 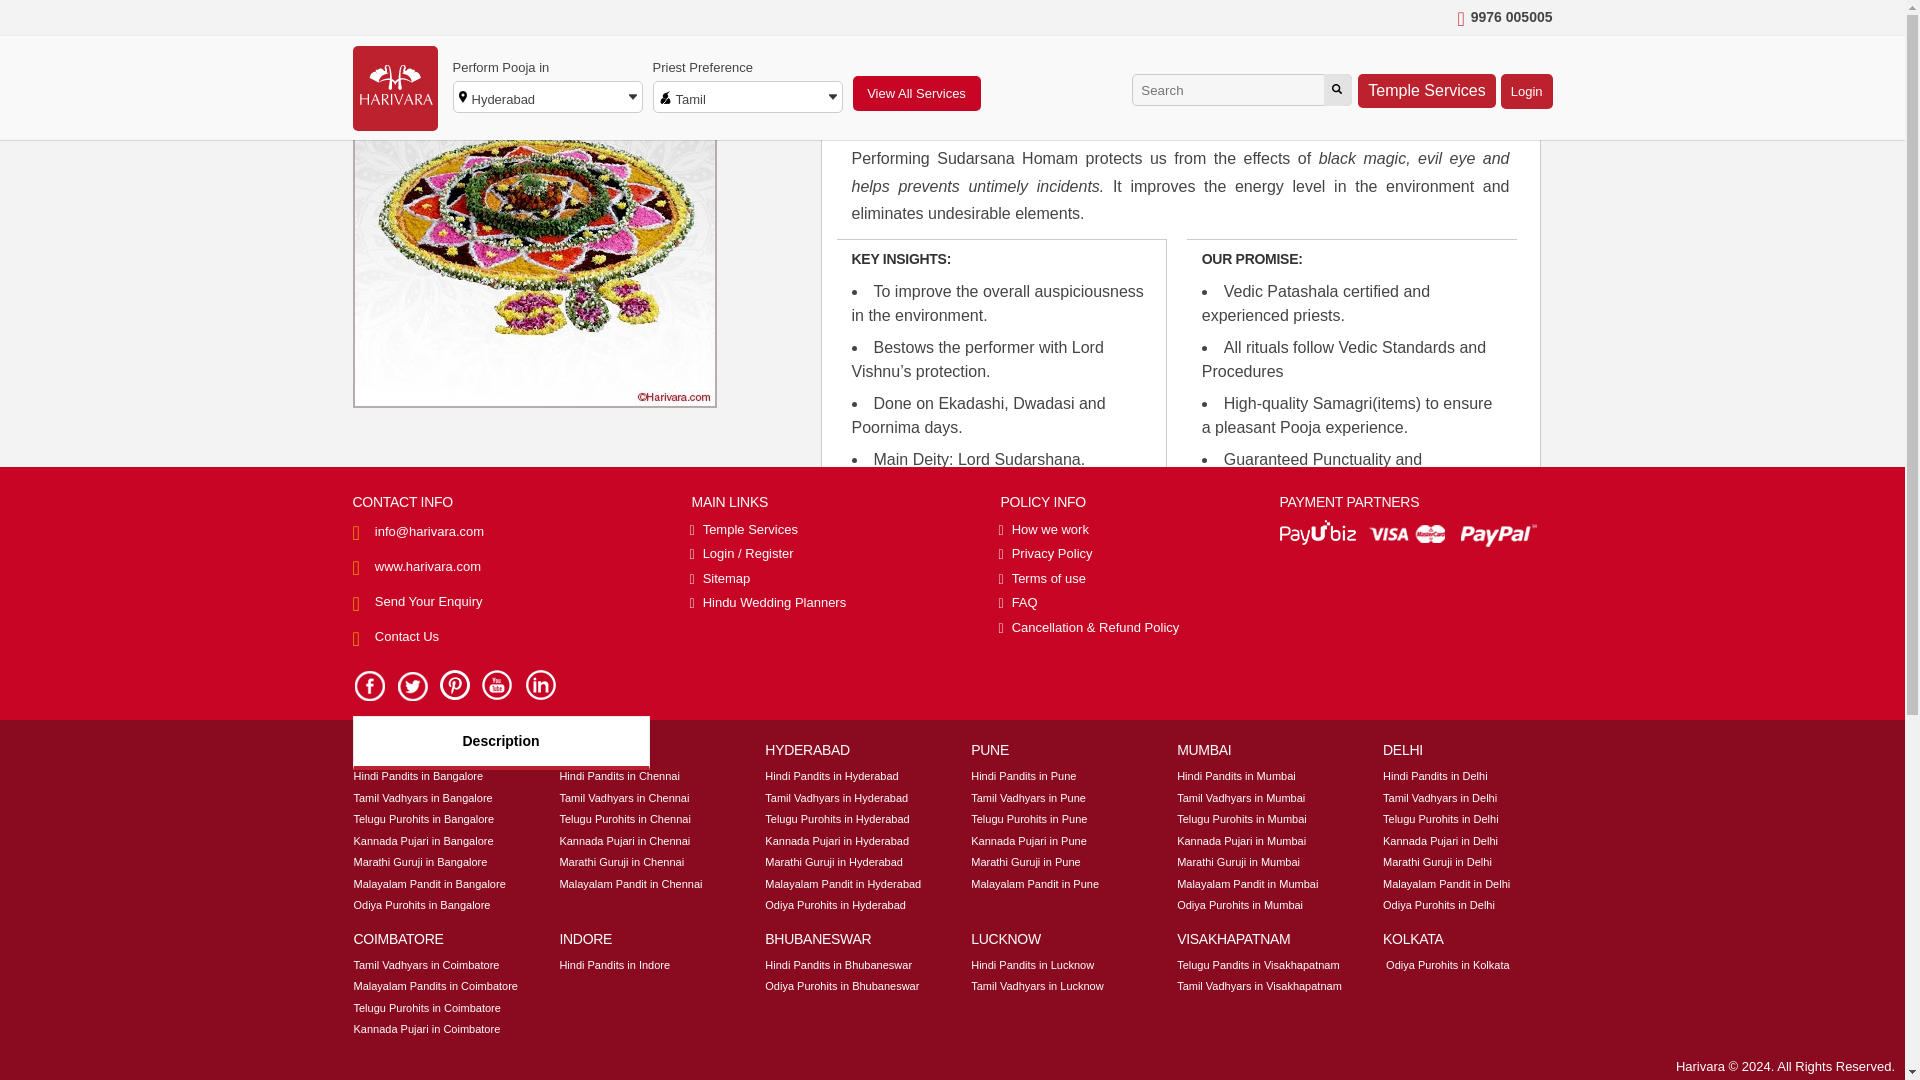 I want to click on Services, so click(x=438, y=22).